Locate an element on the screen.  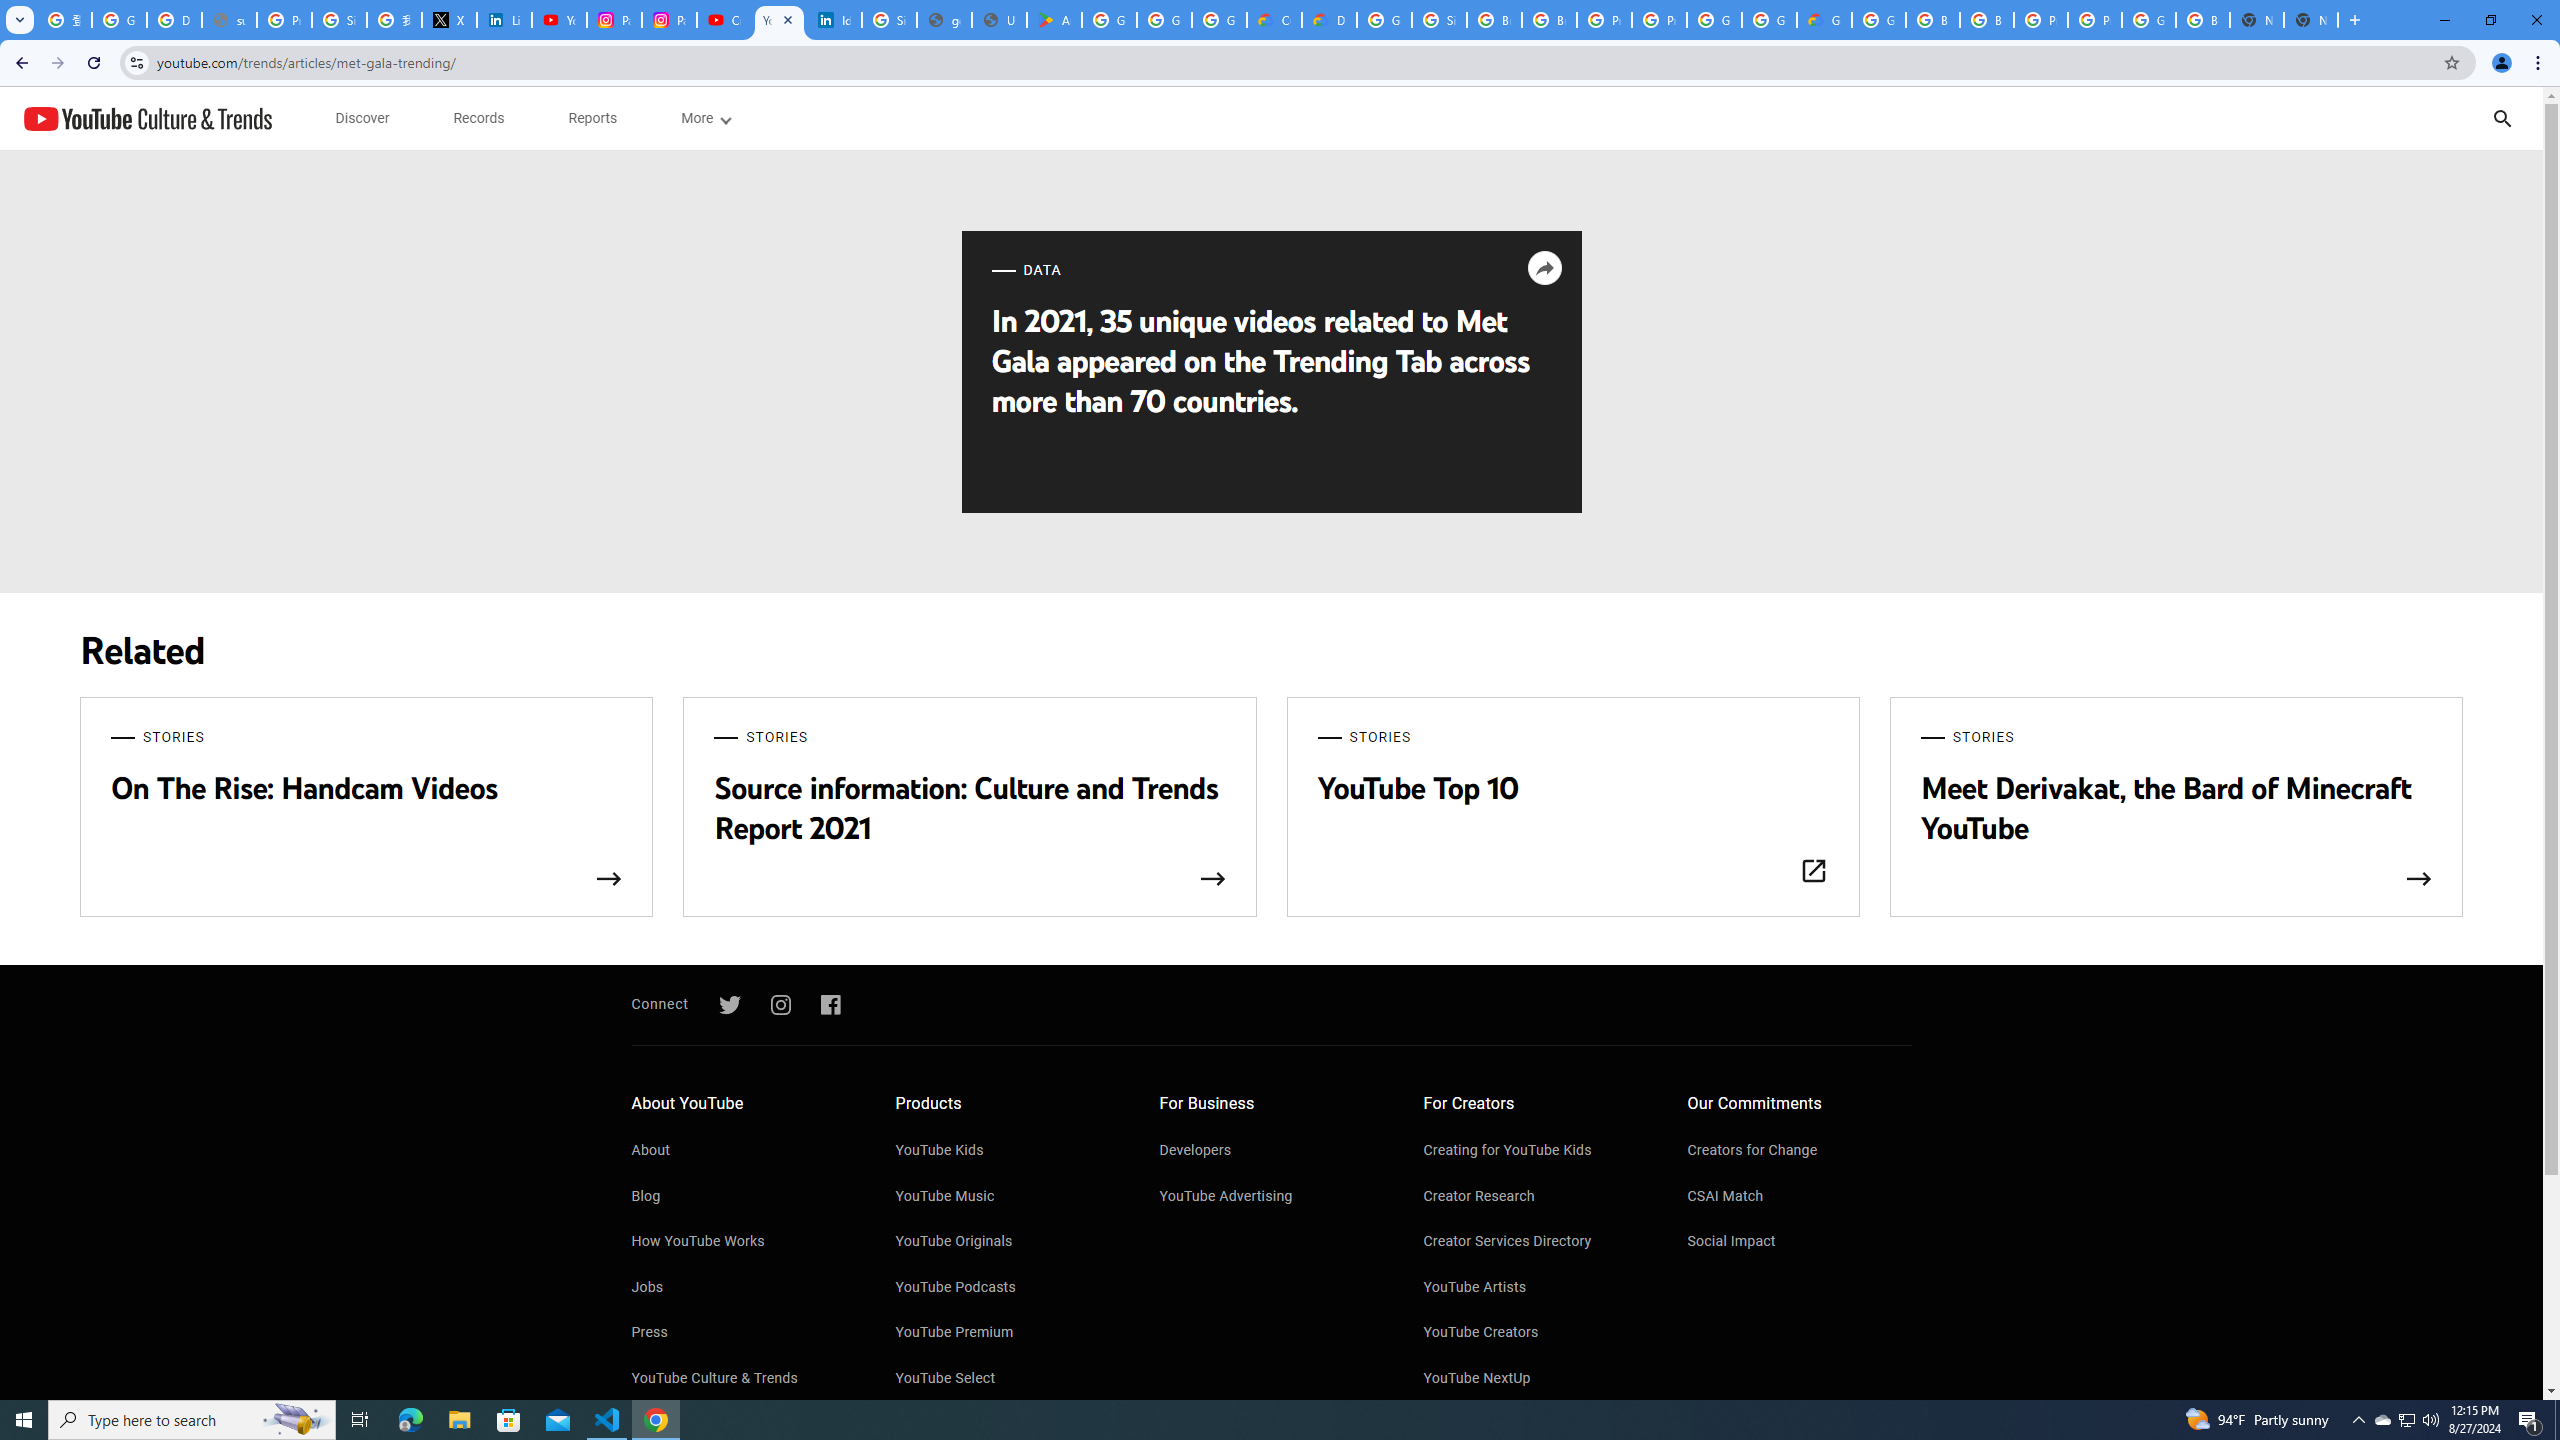
Google Workspace - Specific Terms is located at coordinates (1164, 20).